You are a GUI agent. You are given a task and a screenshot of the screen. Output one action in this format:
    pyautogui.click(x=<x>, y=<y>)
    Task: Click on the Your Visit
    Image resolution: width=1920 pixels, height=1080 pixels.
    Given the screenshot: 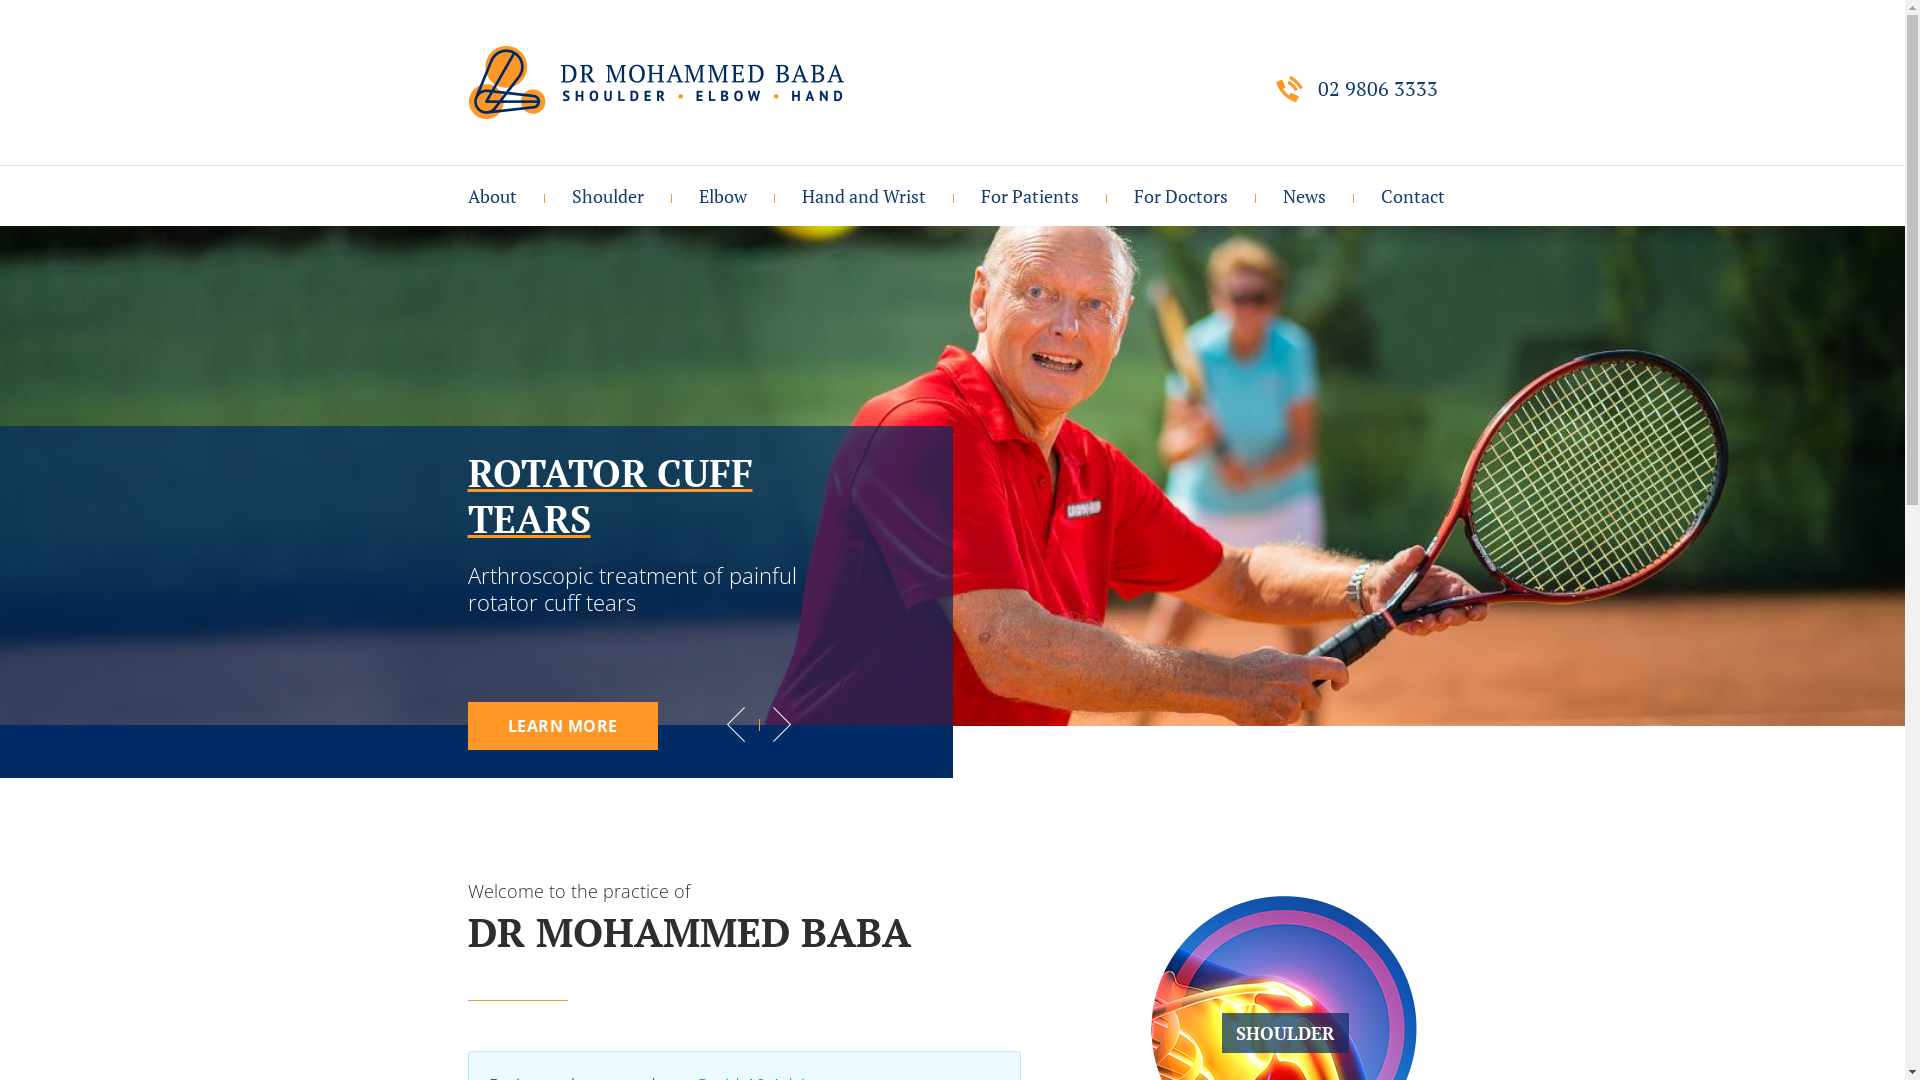 What is the action you would take?
    pyautogui.click(x=1077, y=294)
    